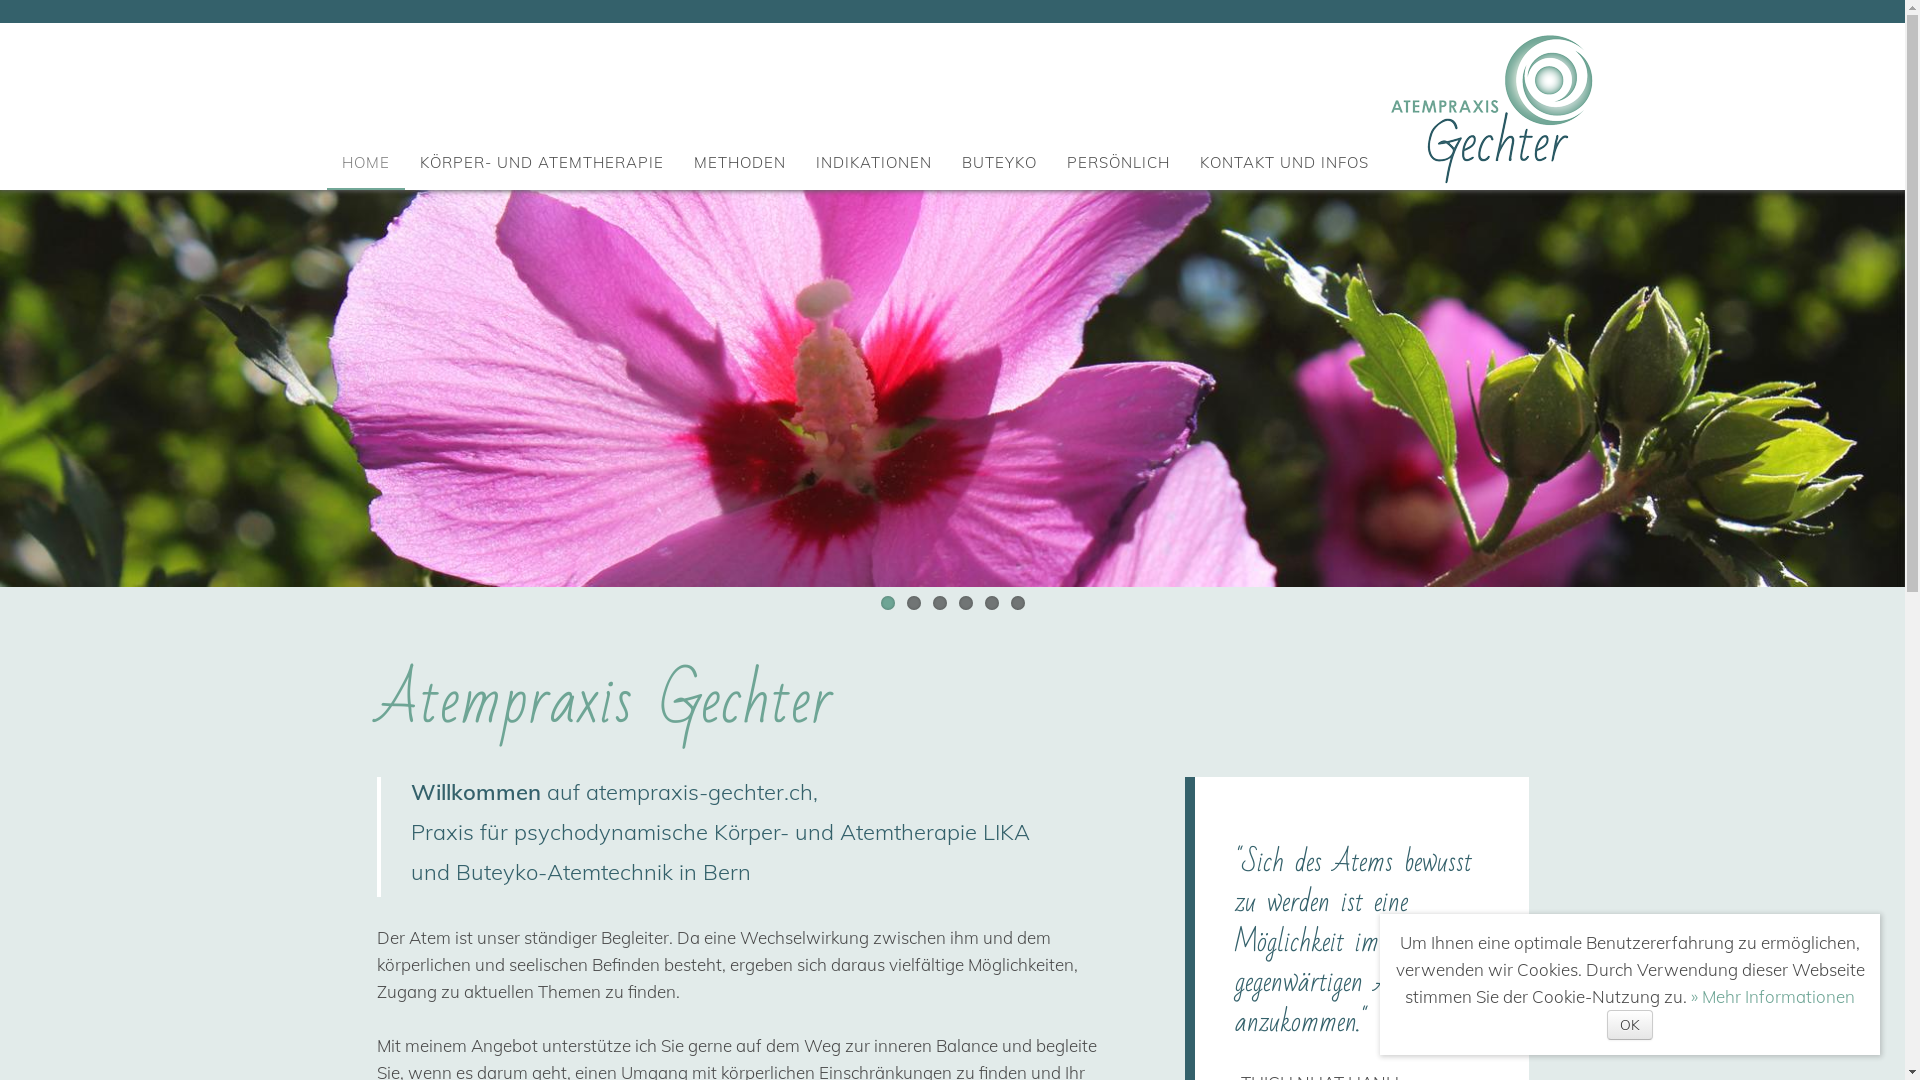  Describe the element at coordinates (939, 603) in the screenshot. I see `3` at that location.